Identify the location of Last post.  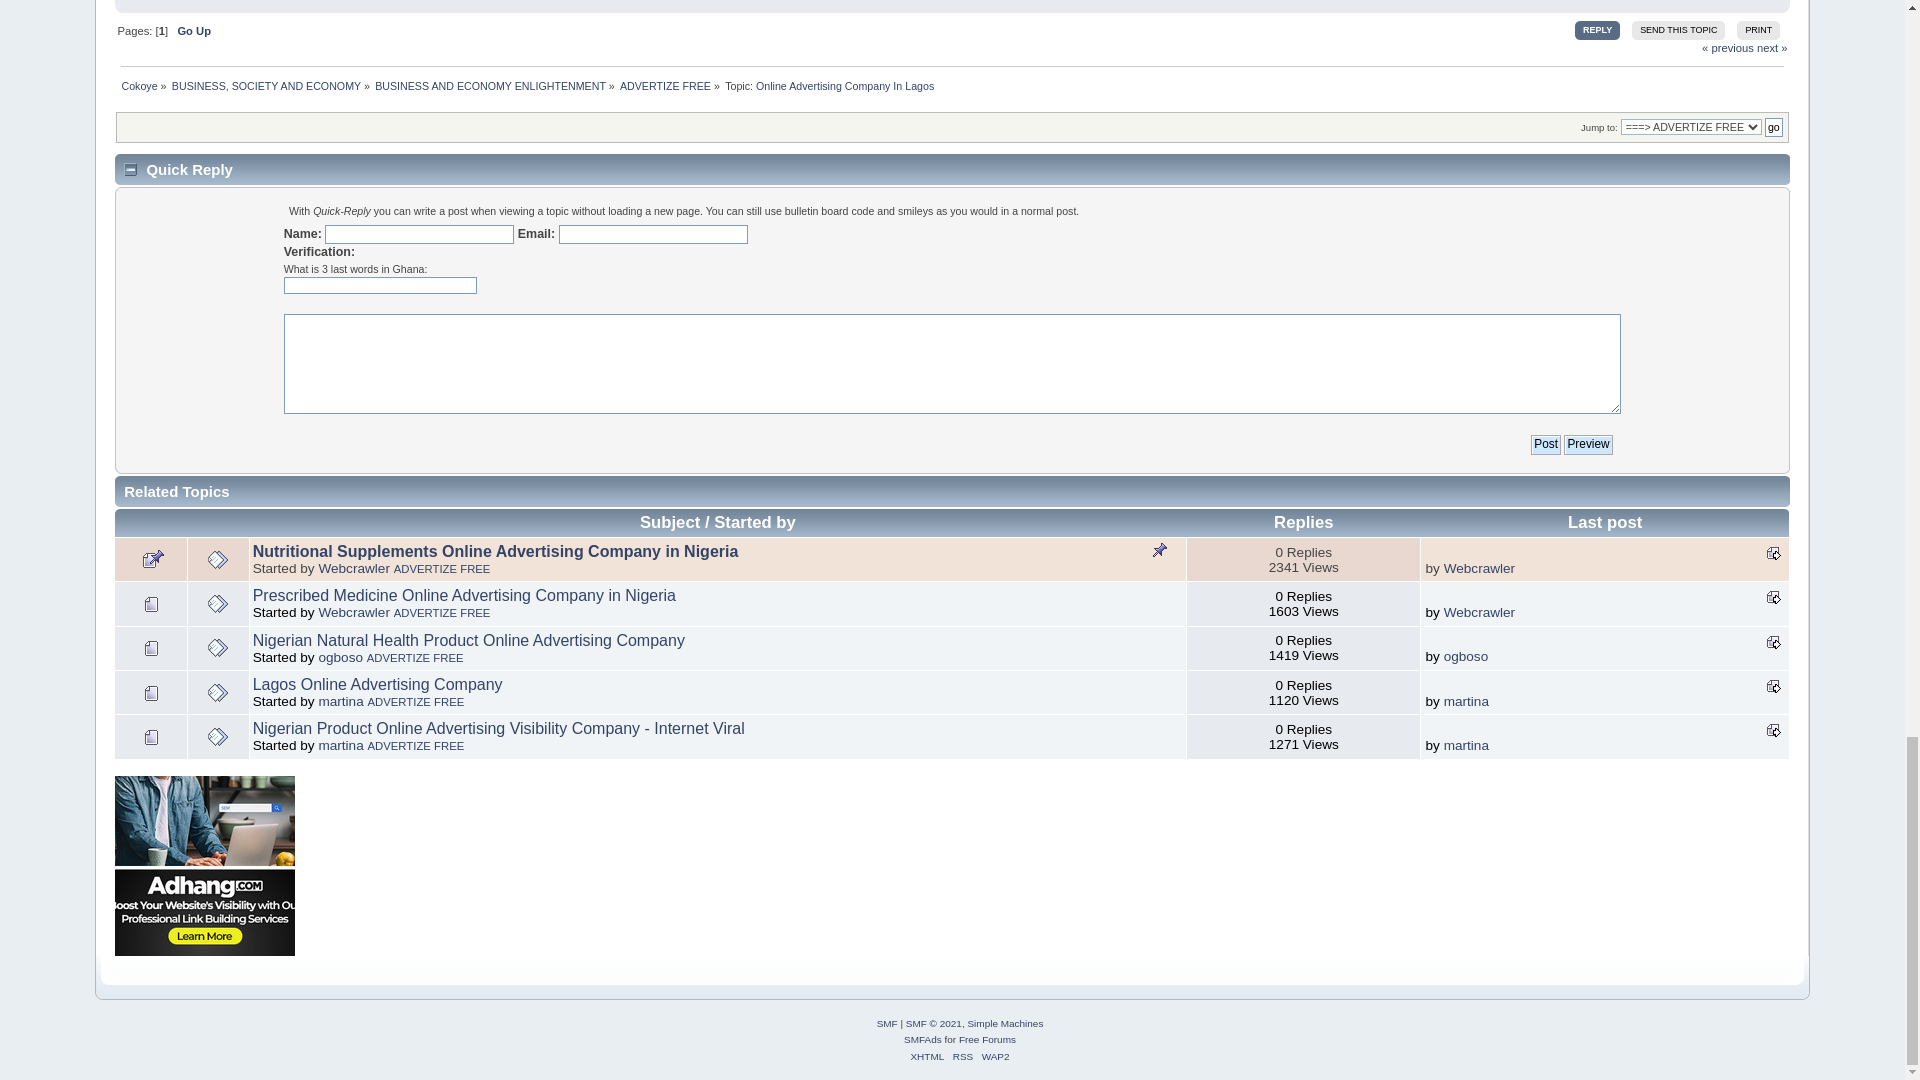
(1774, 642).